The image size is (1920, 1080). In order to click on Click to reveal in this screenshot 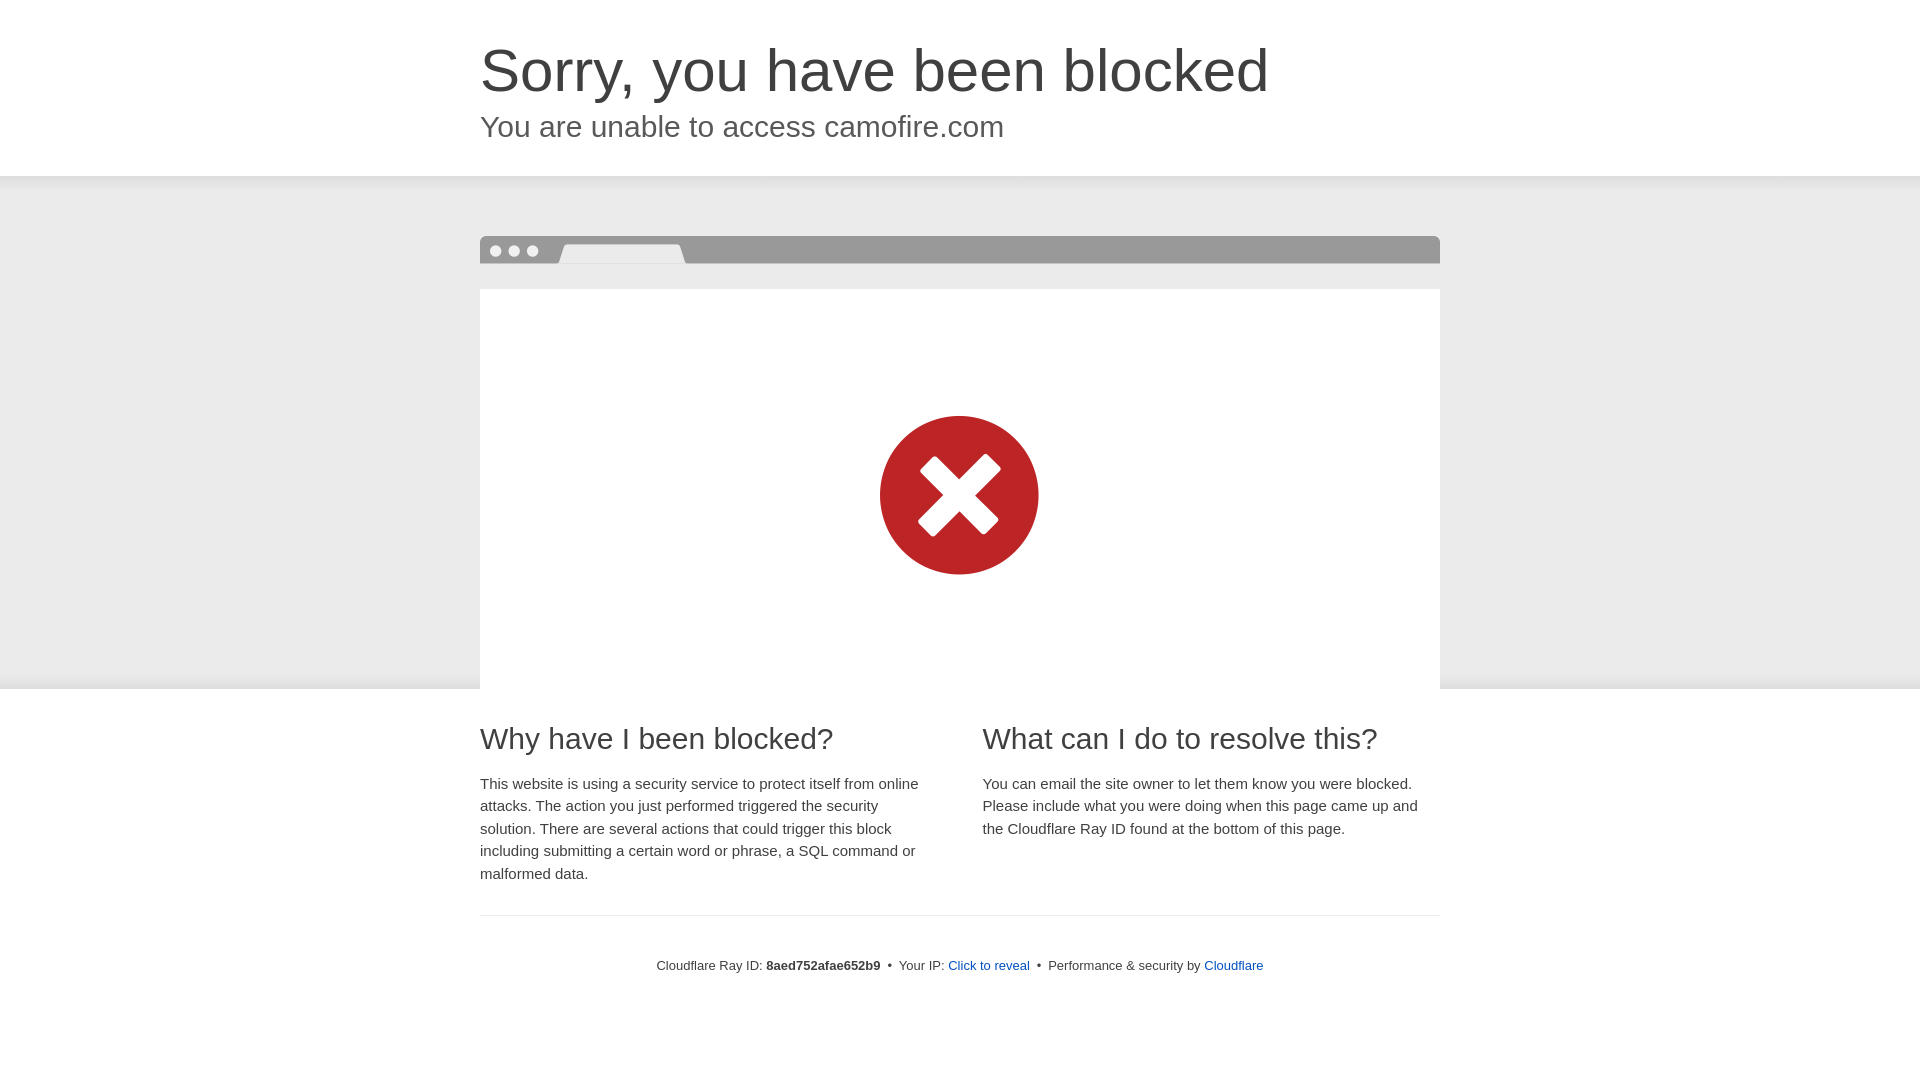, I will do `click(988, 966)`.